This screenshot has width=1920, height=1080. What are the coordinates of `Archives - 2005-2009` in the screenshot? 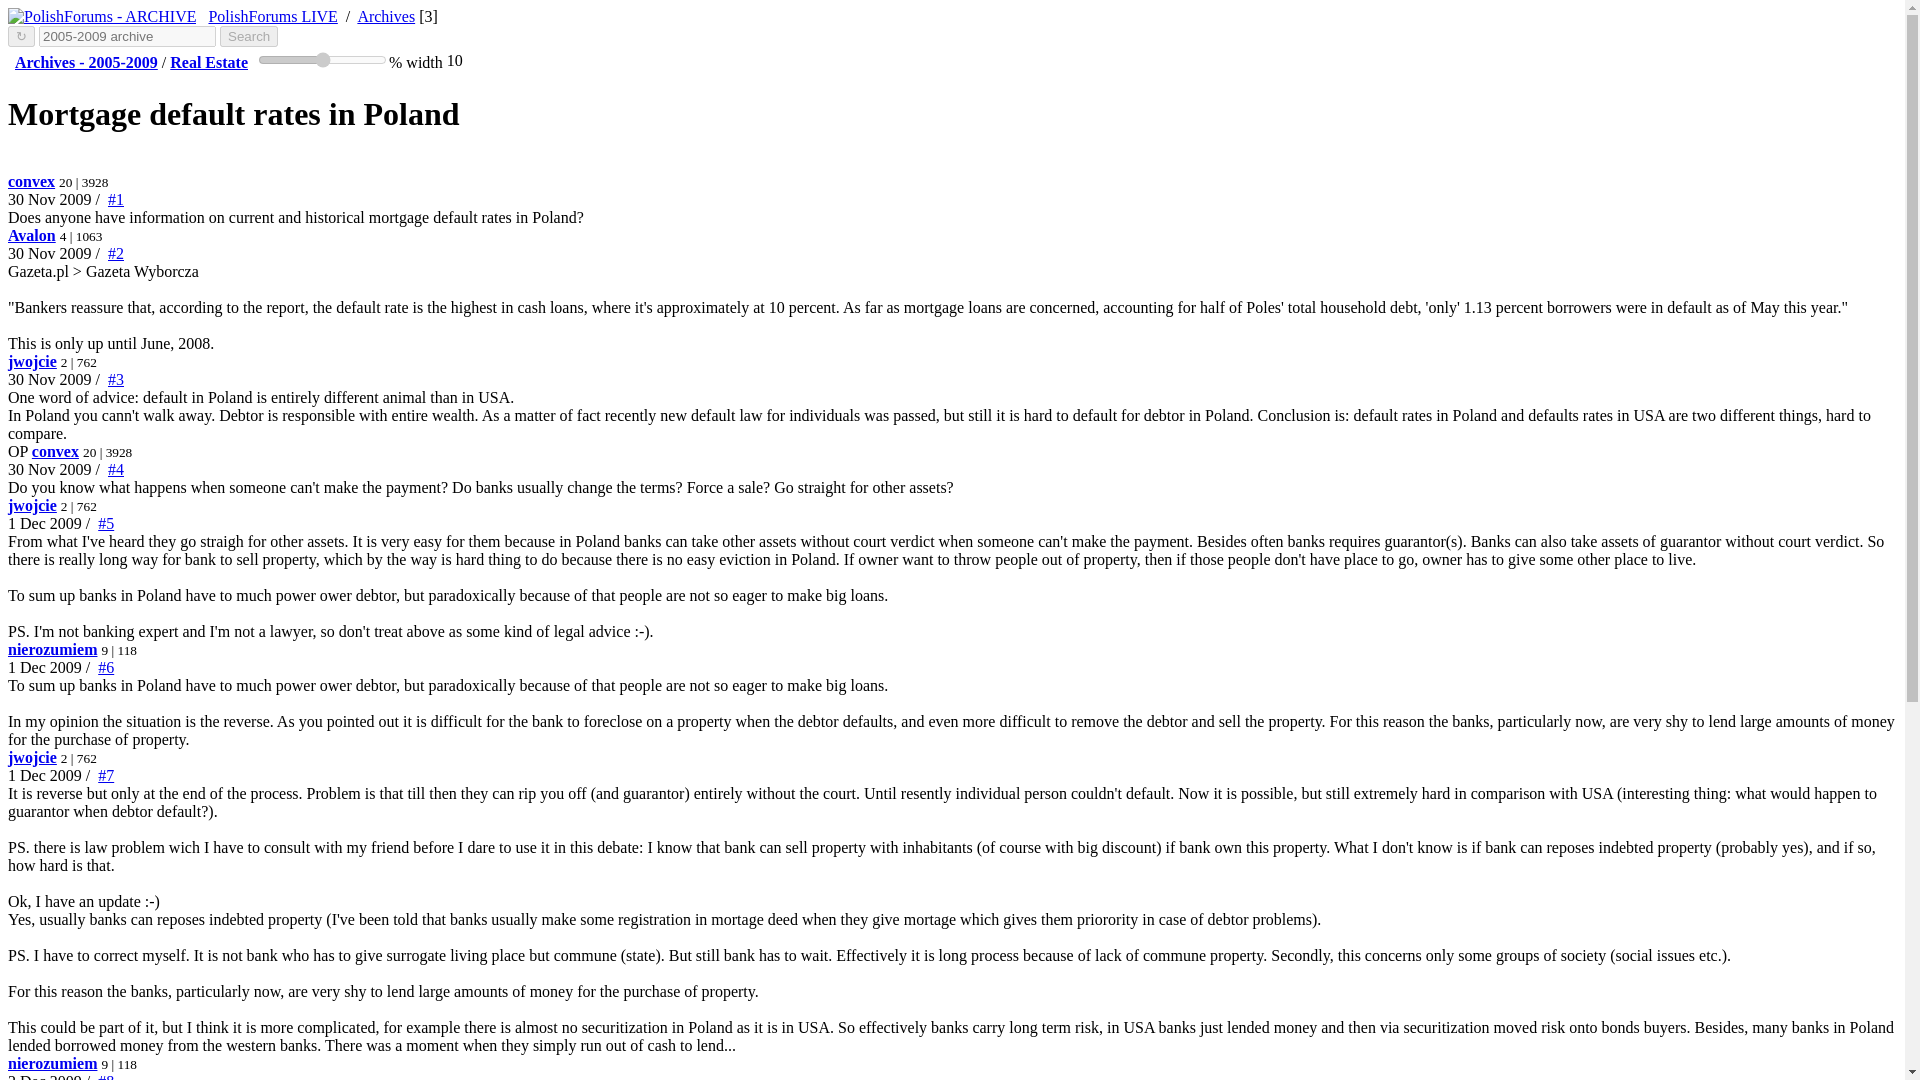 It's located at (31, 235).